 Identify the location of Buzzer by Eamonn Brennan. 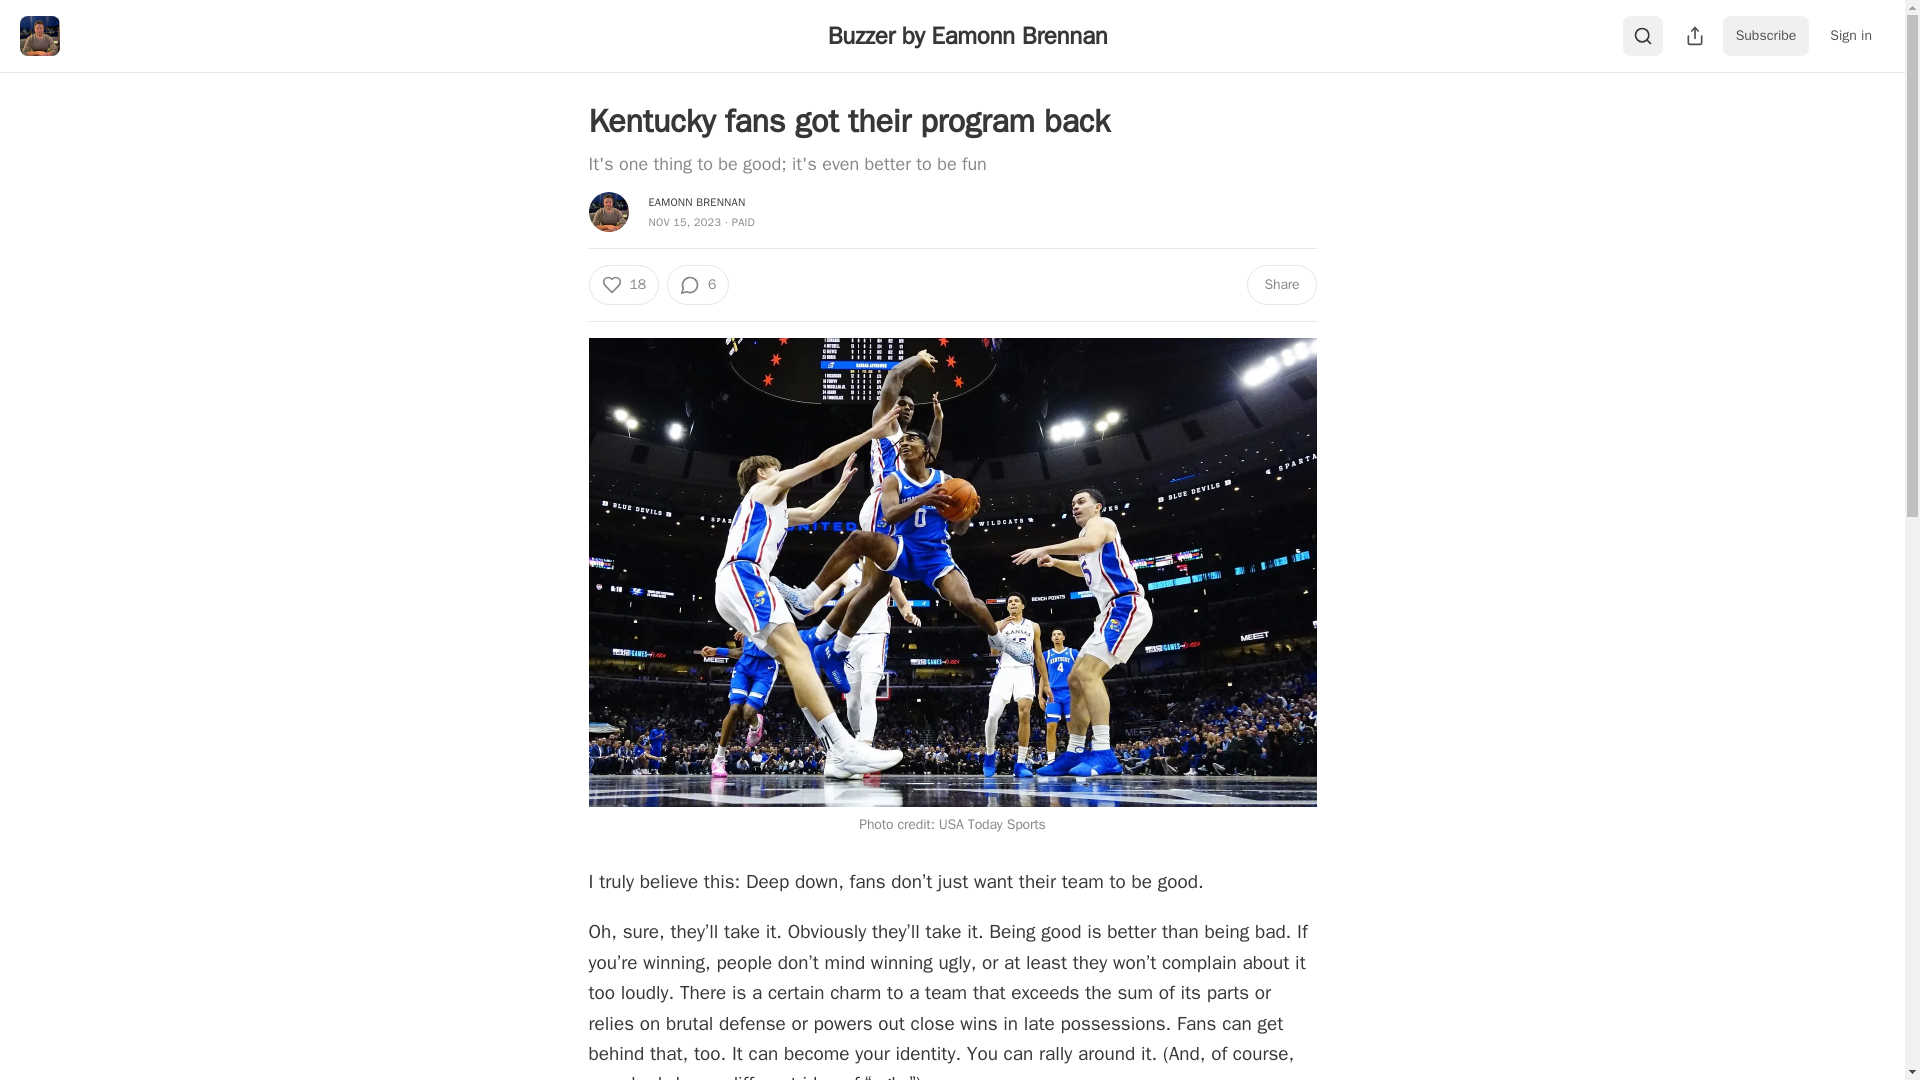
(967, 35).